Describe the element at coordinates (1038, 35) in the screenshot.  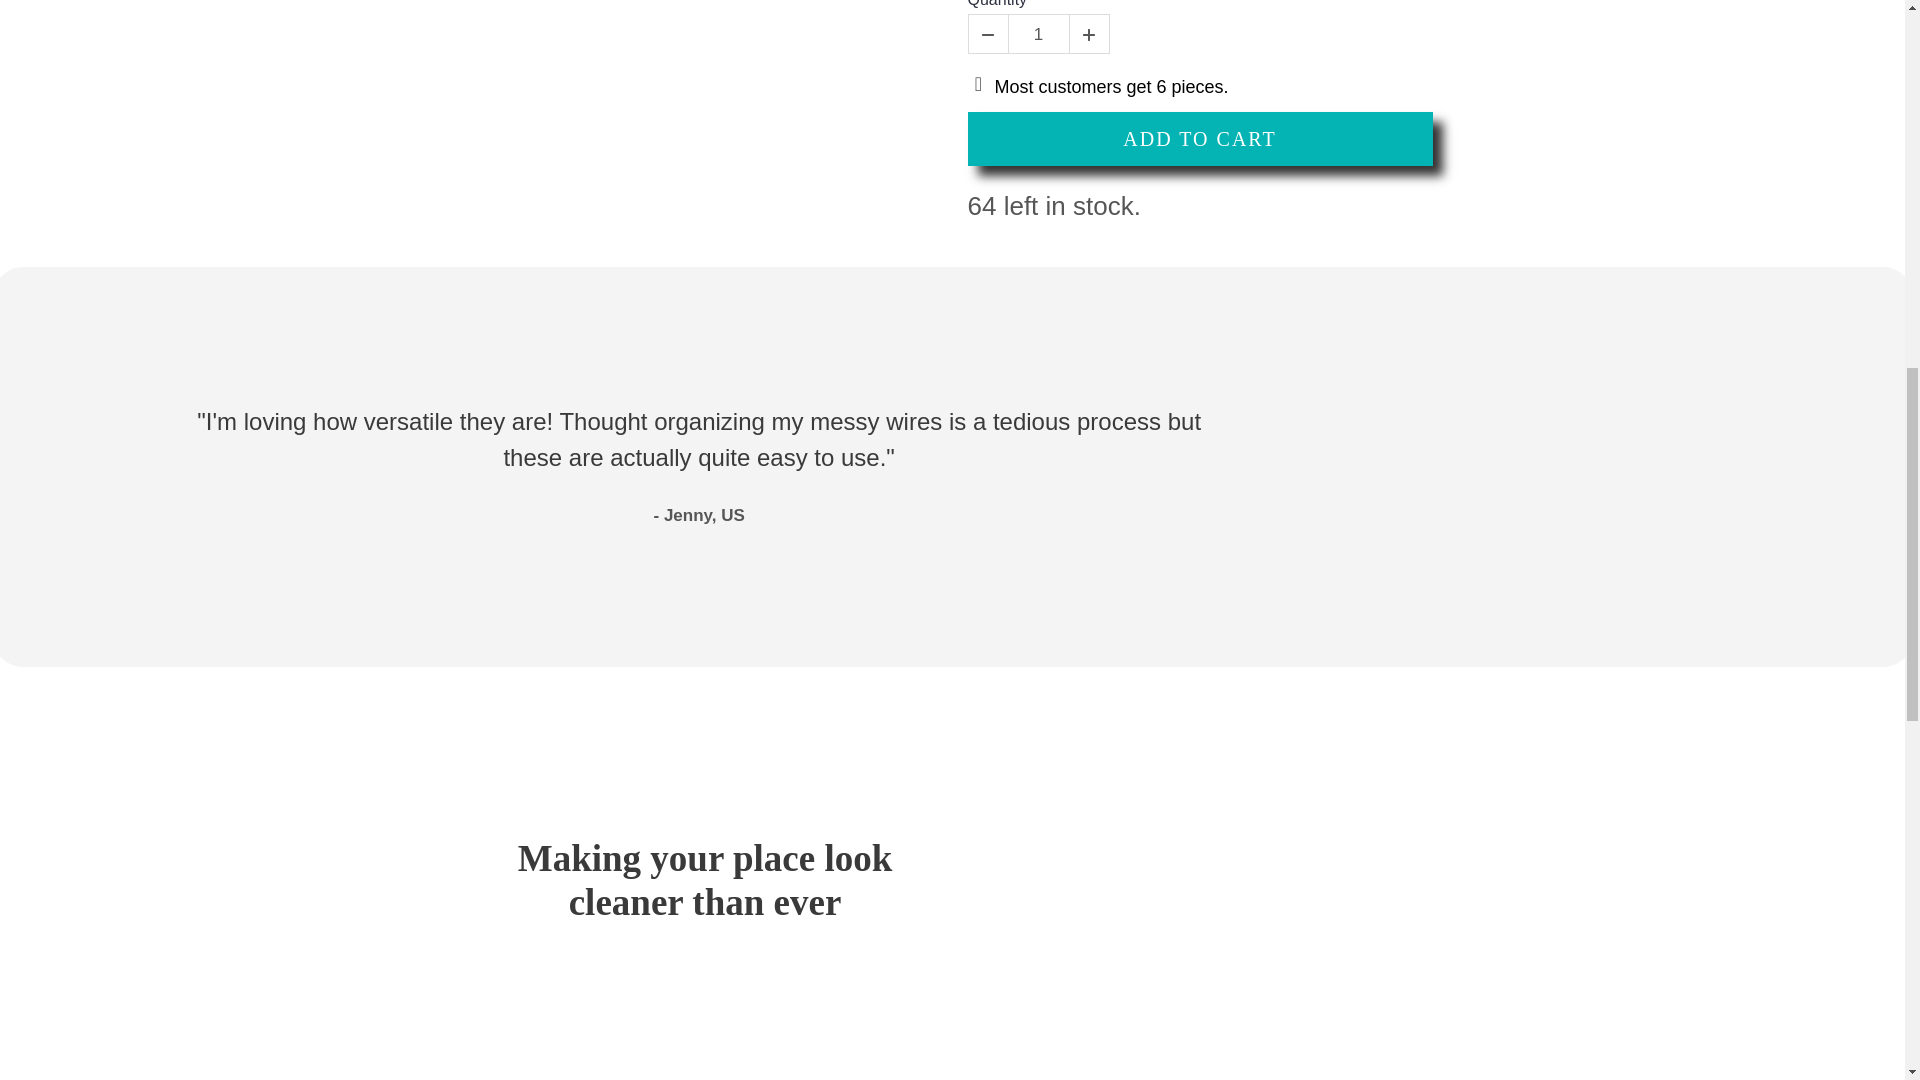
I see `1` at that location.